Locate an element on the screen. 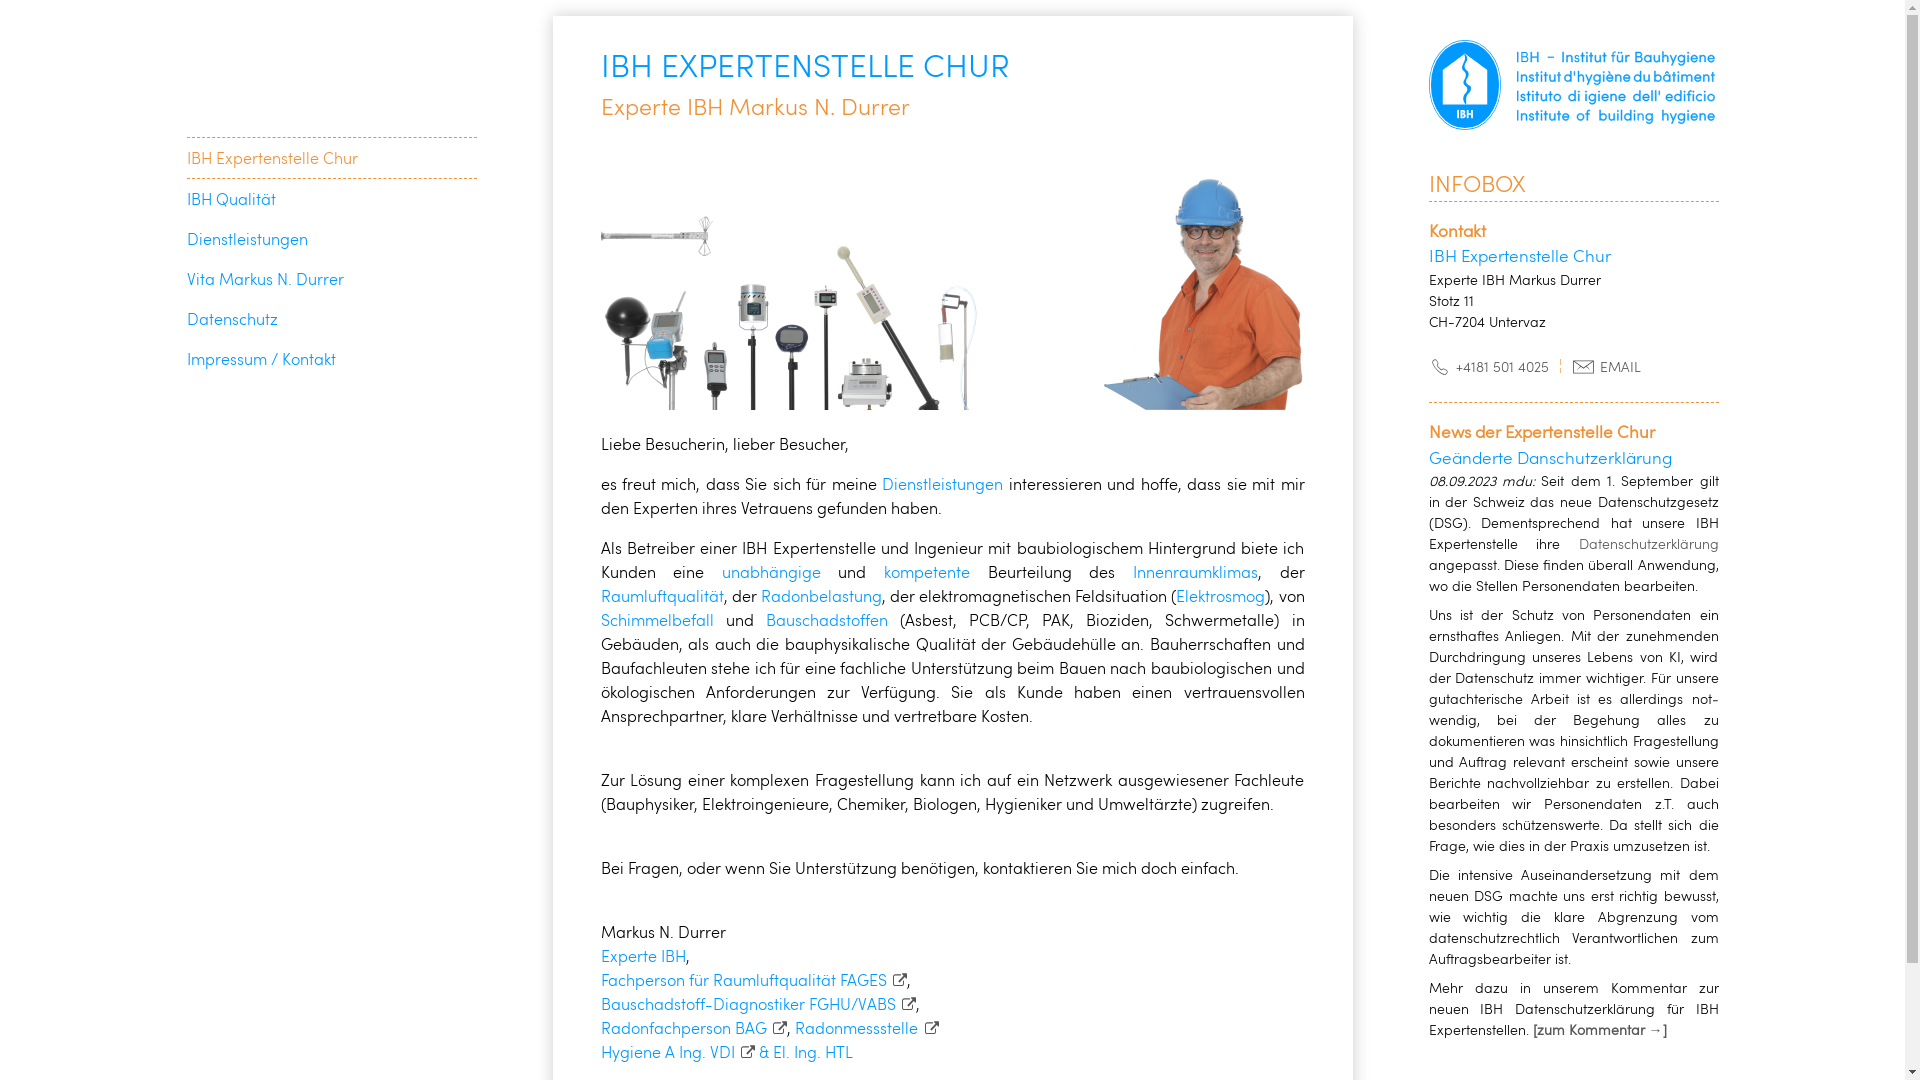 The image size is (1920, 1080). Impressum / Kontakt is located at coordinates (260, 358).